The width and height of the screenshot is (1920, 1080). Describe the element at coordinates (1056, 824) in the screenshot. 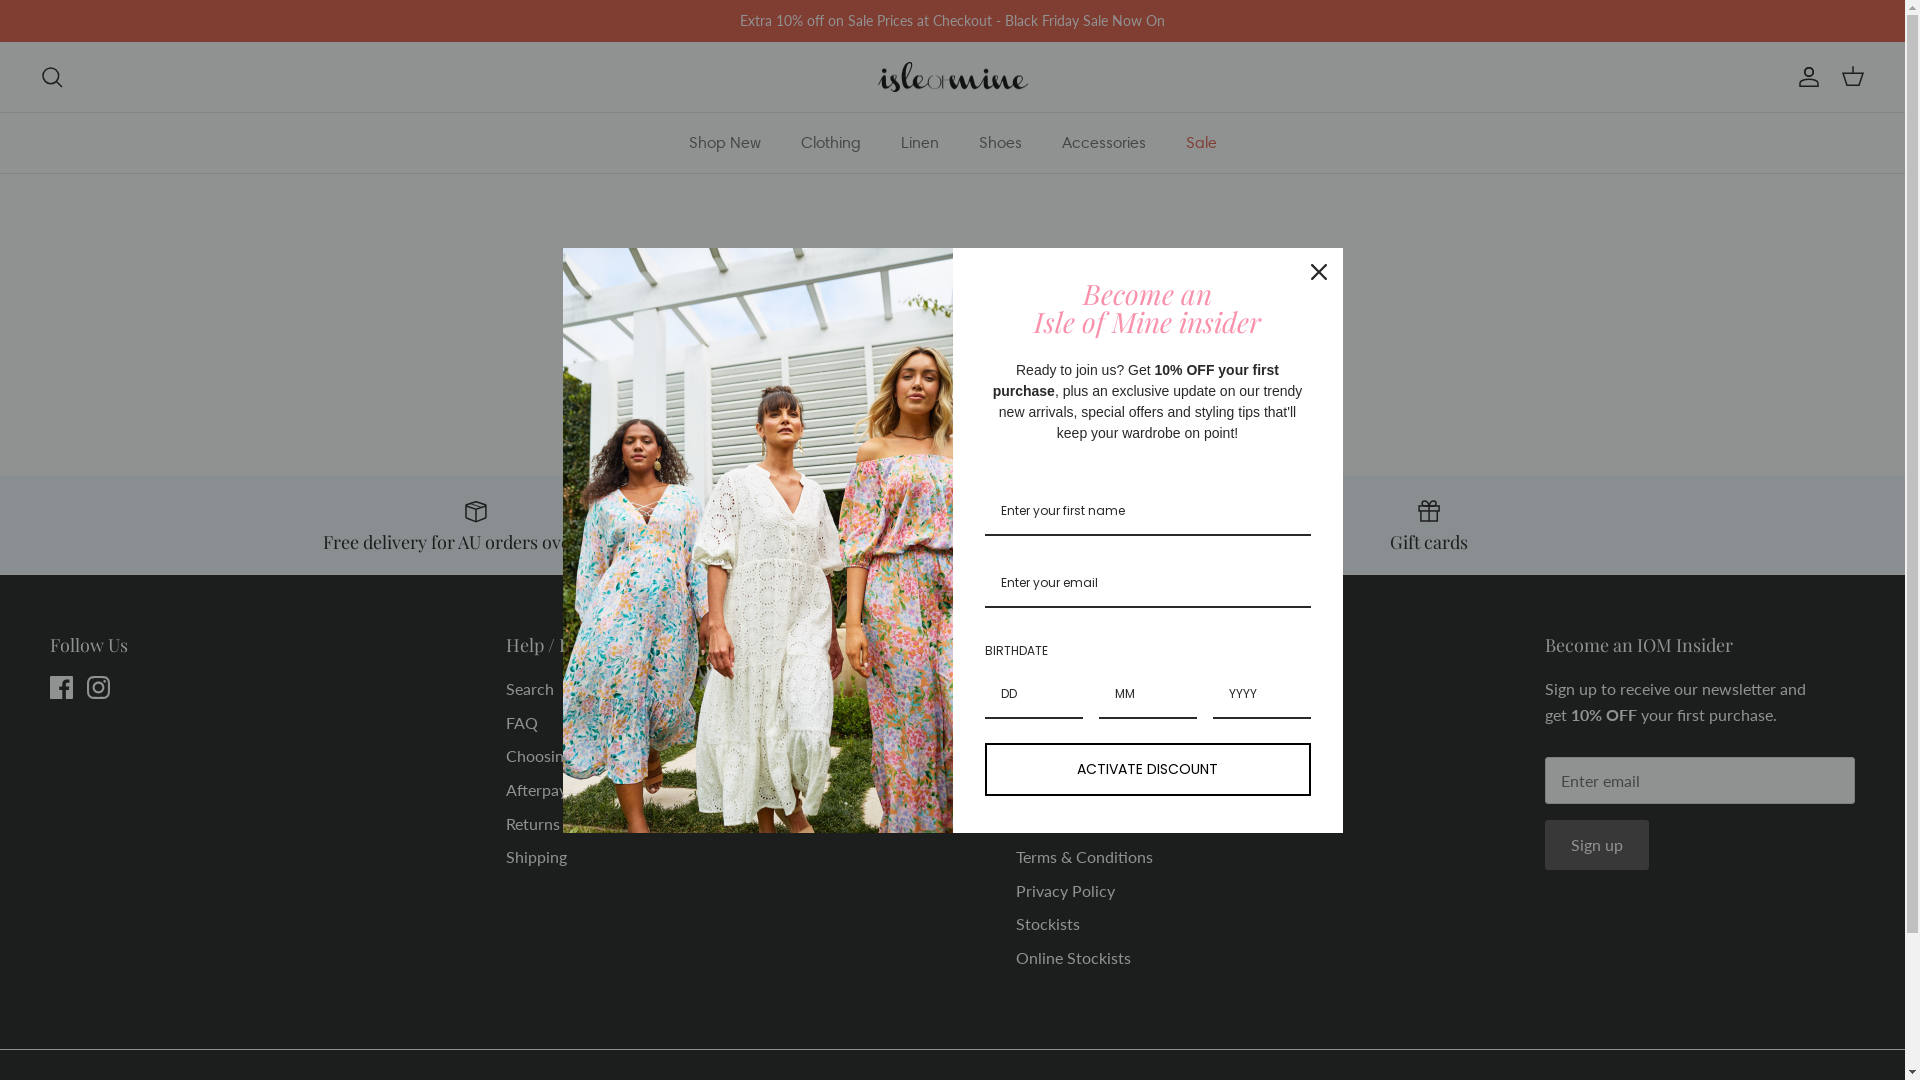

I see `Contact Us` at that location.